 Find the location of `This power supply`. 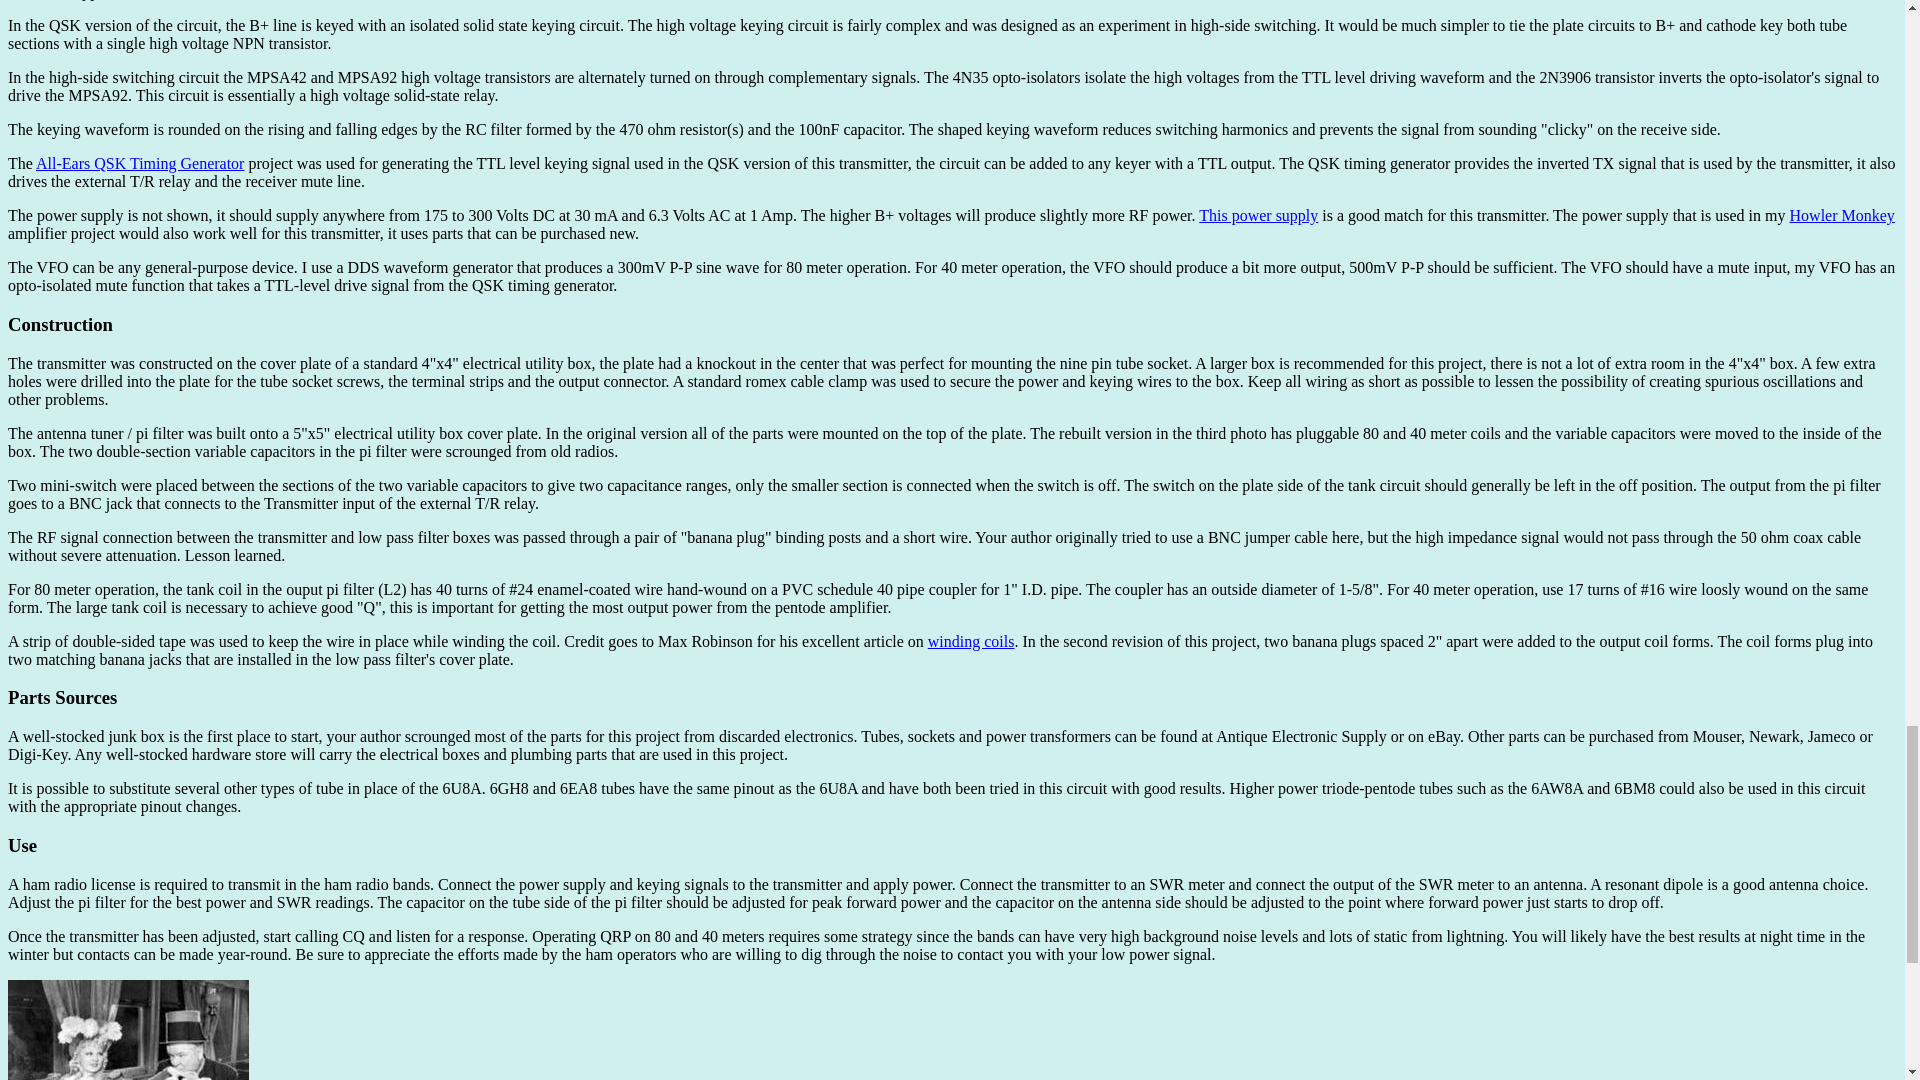

This power supply is located at coordinates (1258, 215).